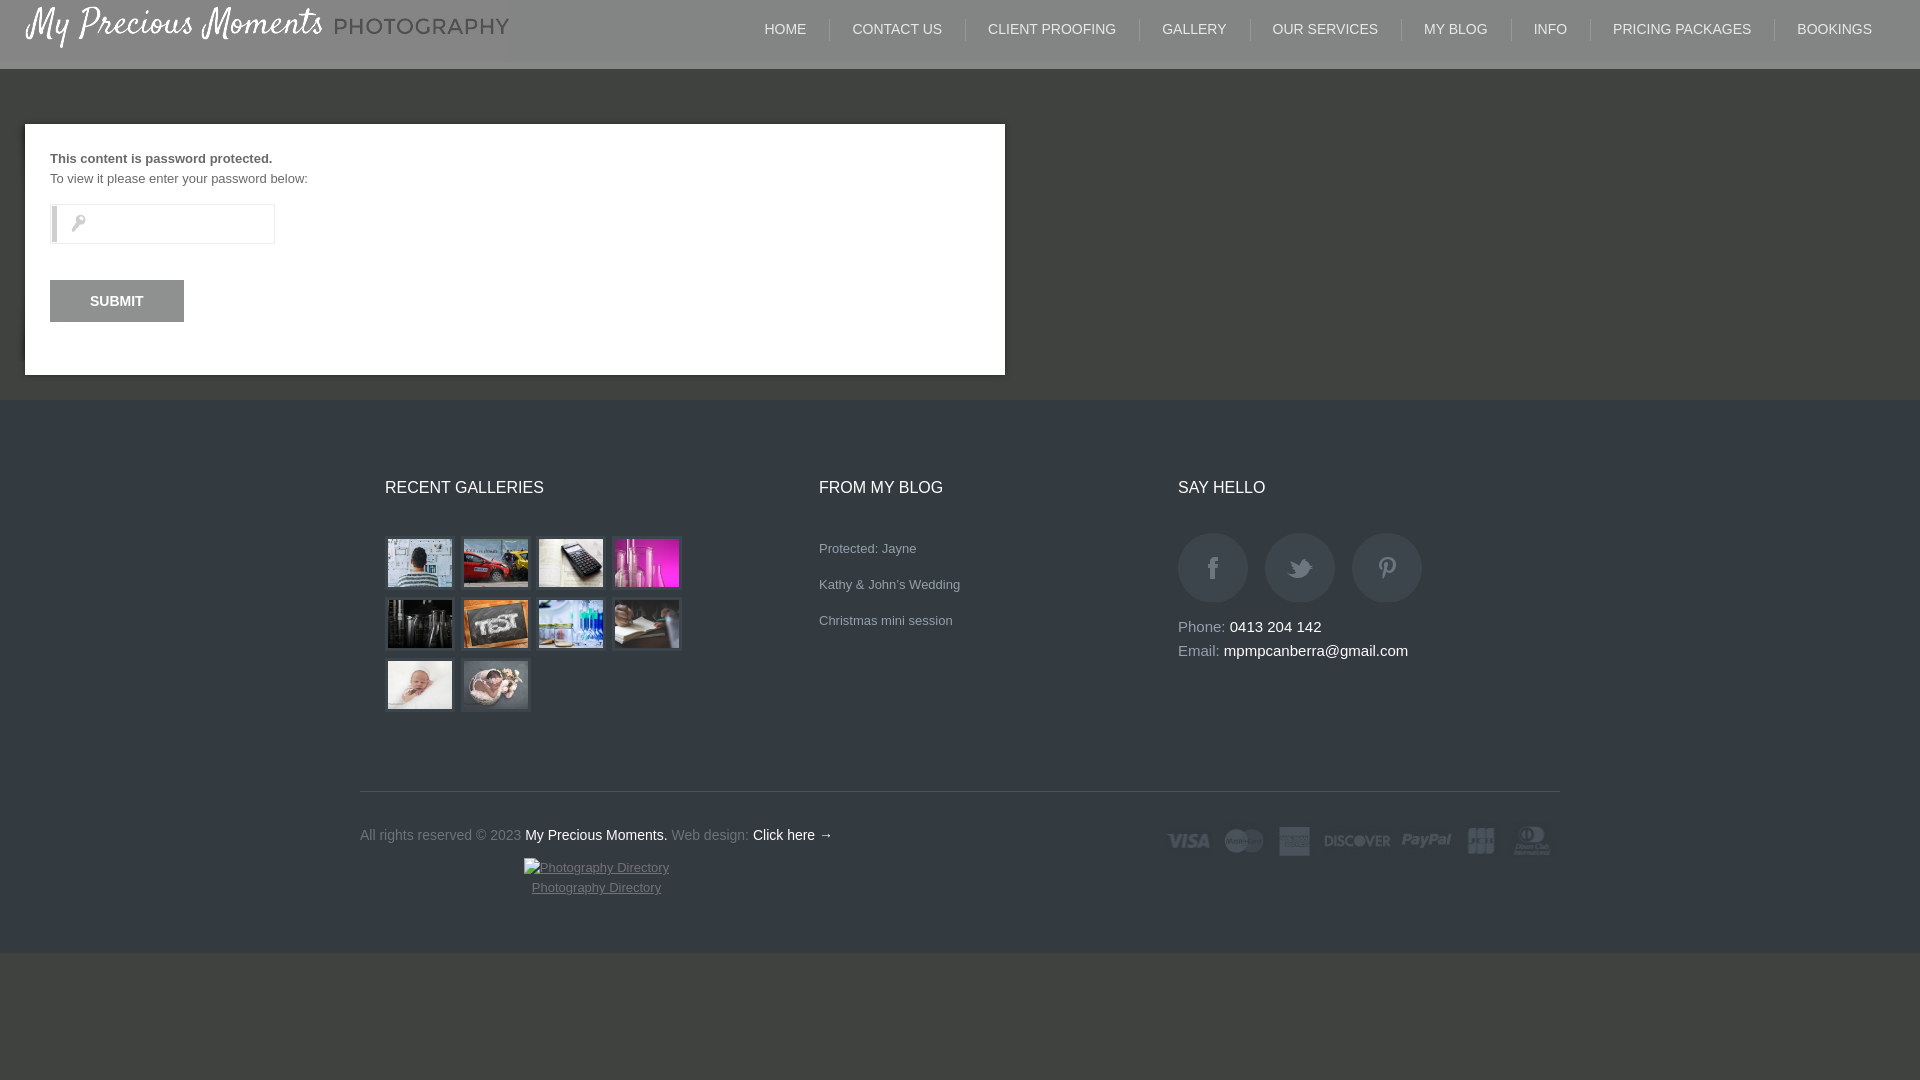 The image size is (1920, 1080). Describe the element at coordinates (421, 710) in the screenshot. I see ` ` at that location.